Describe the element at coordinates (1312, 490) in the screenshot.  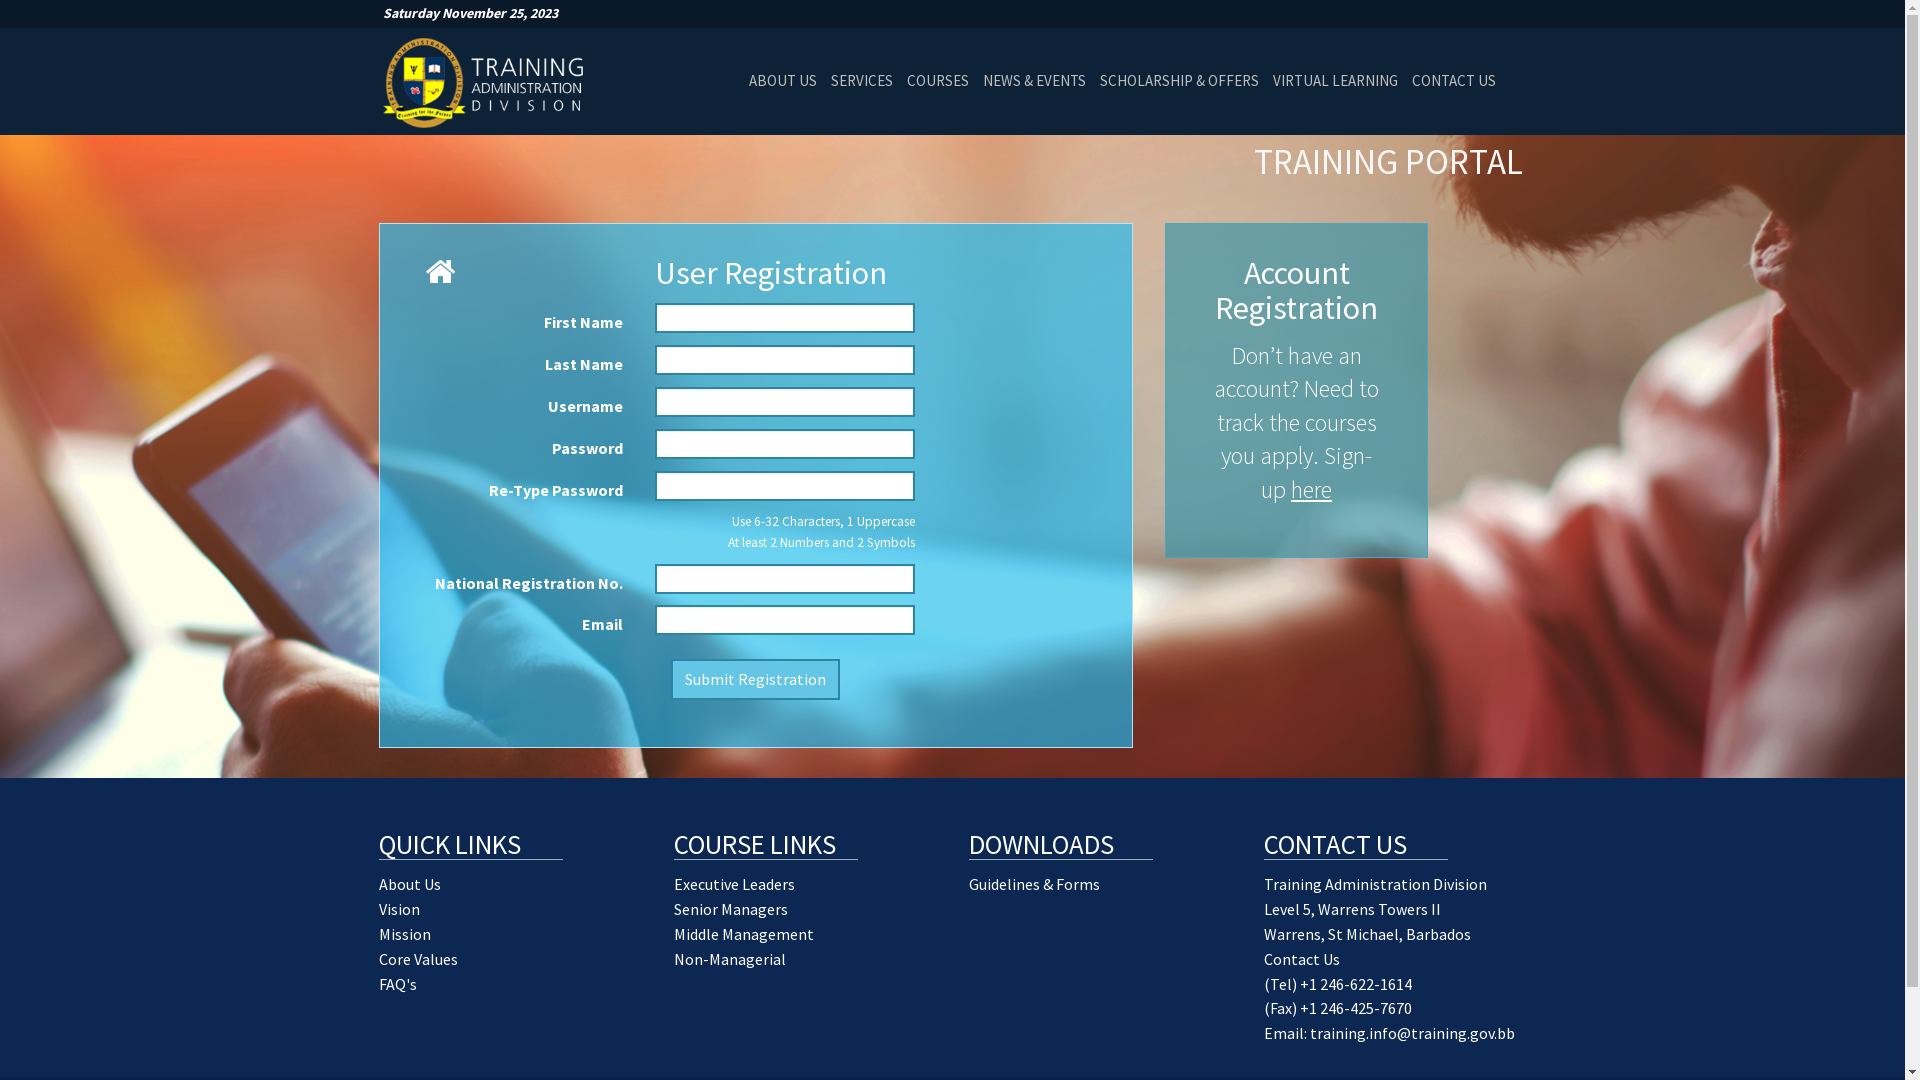
I see `here` at that location.